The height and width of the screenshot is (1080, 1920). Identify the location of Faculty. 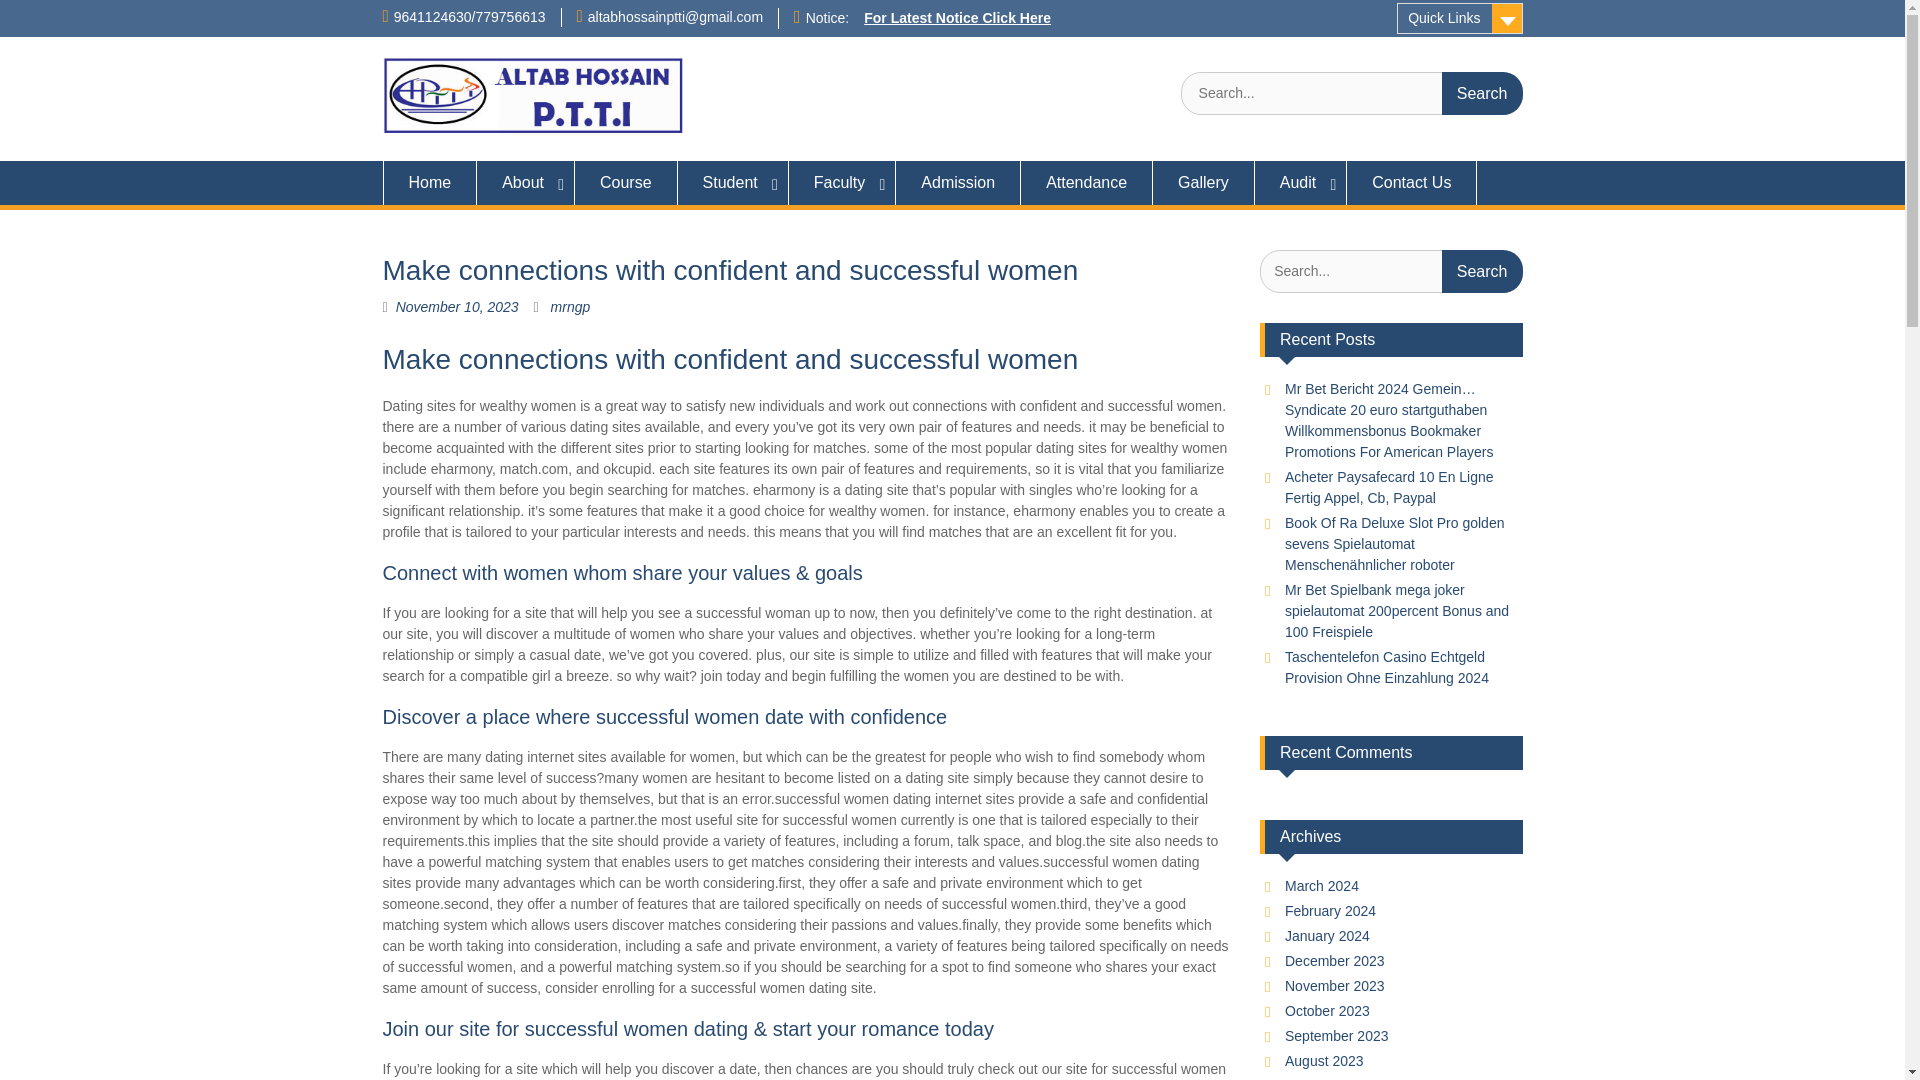
(842, 182).